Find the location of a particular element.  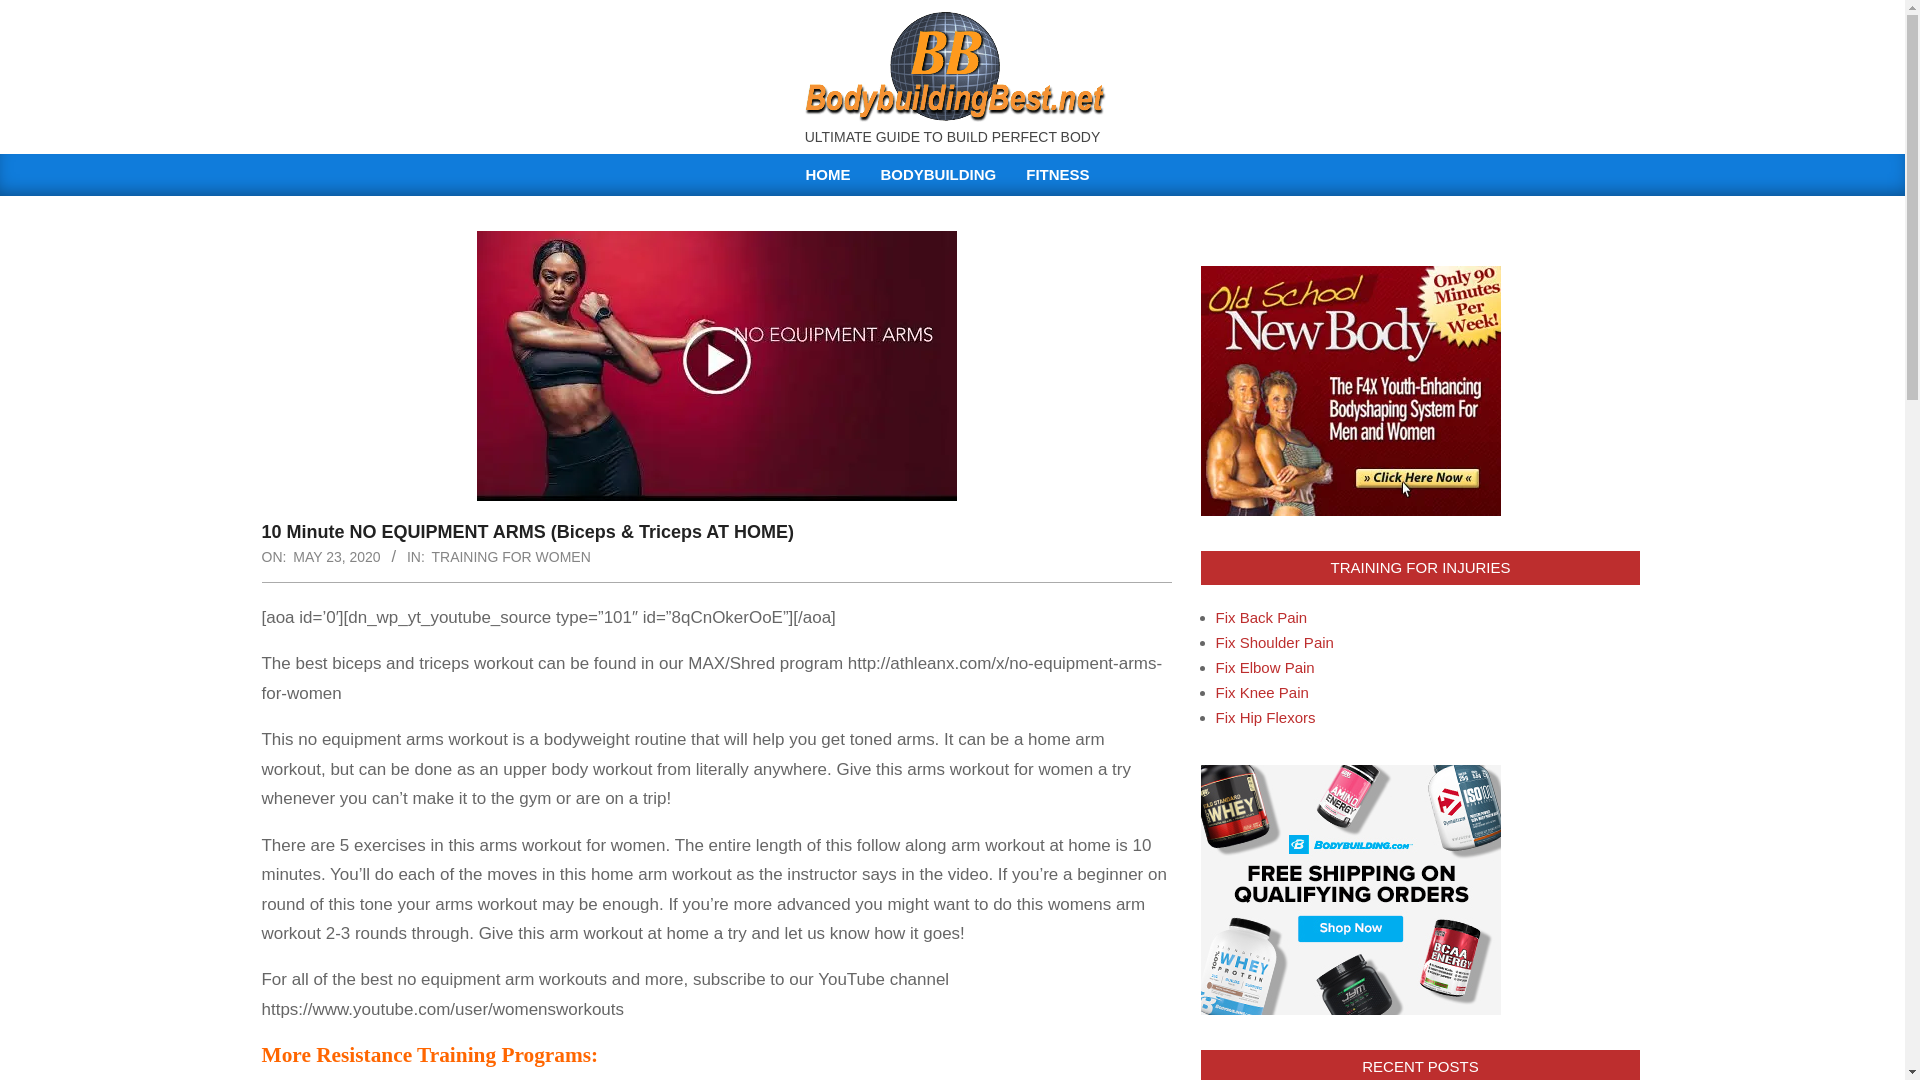

Fix Elbow Pain is located at coordinates (1265, 667).